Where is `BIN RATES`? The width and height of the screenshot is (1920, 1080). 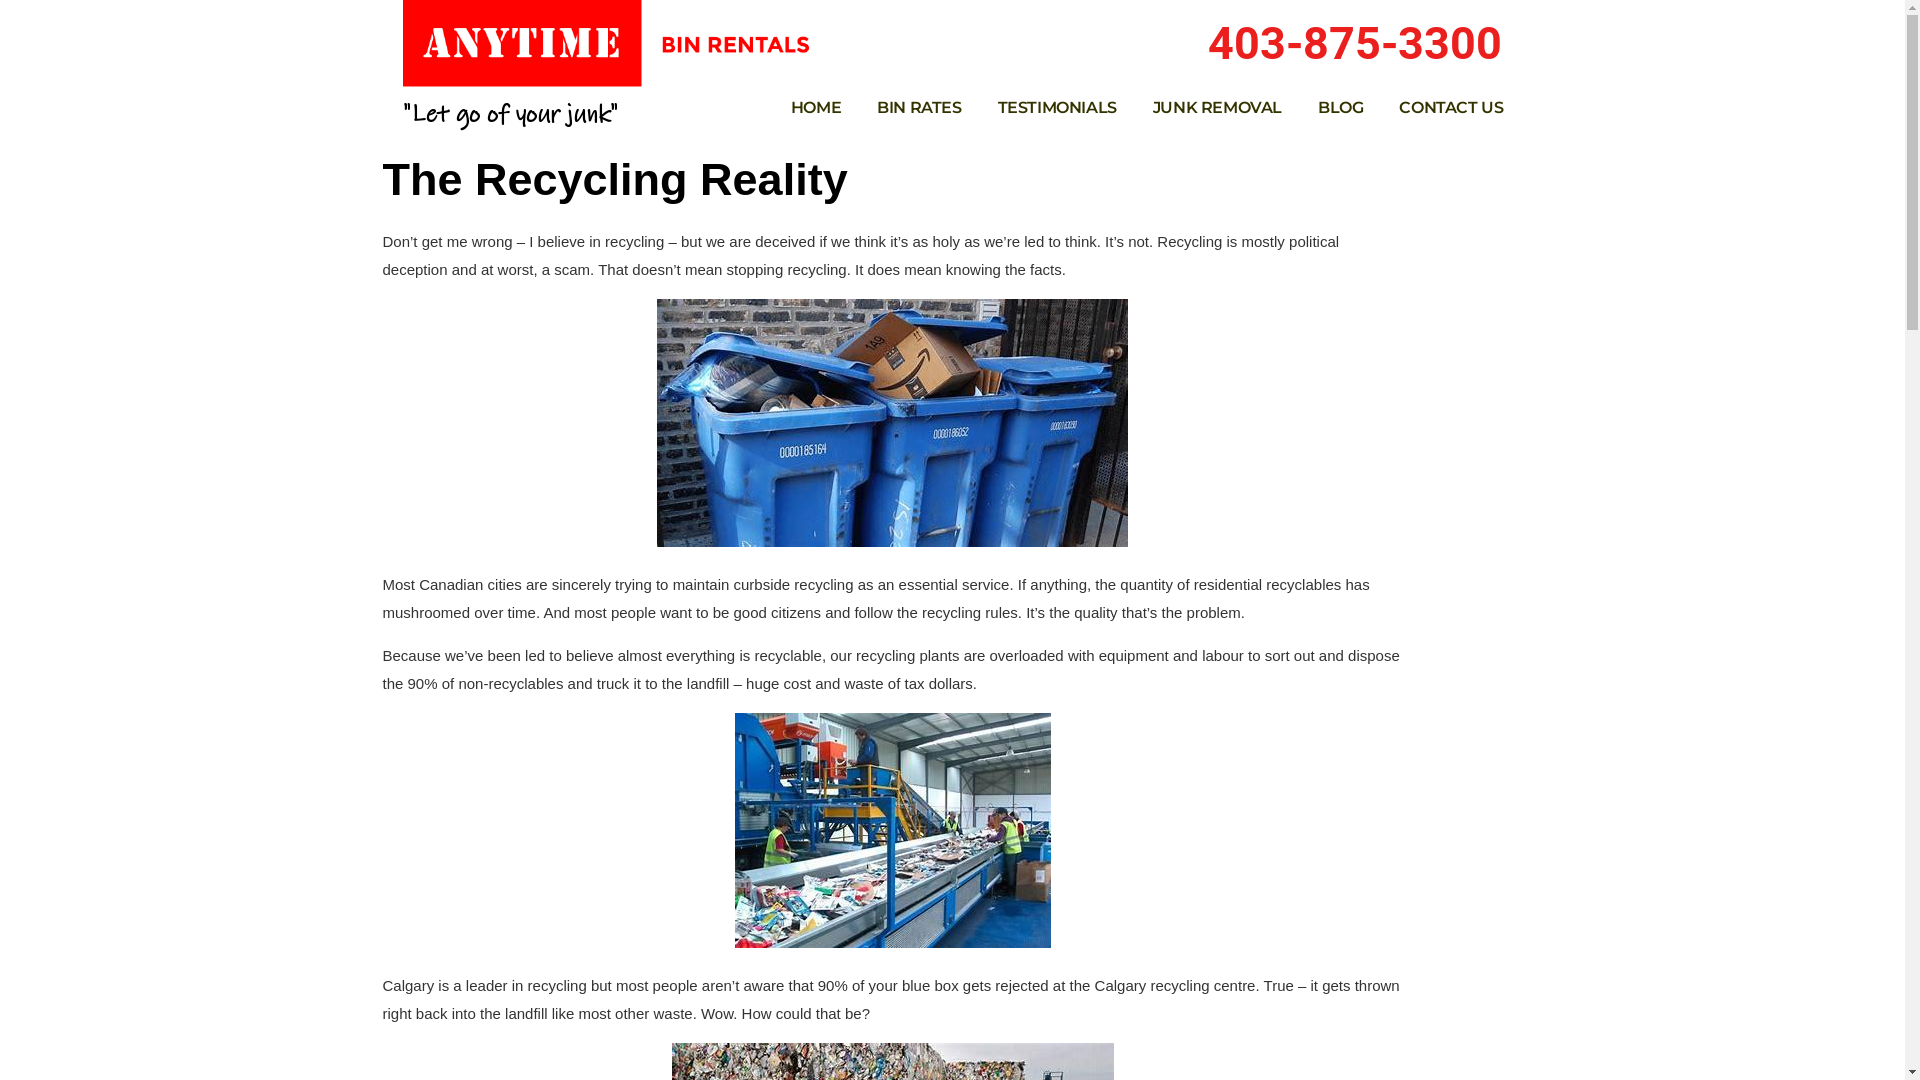
BIN RATES is located at coordinates (919, 108).